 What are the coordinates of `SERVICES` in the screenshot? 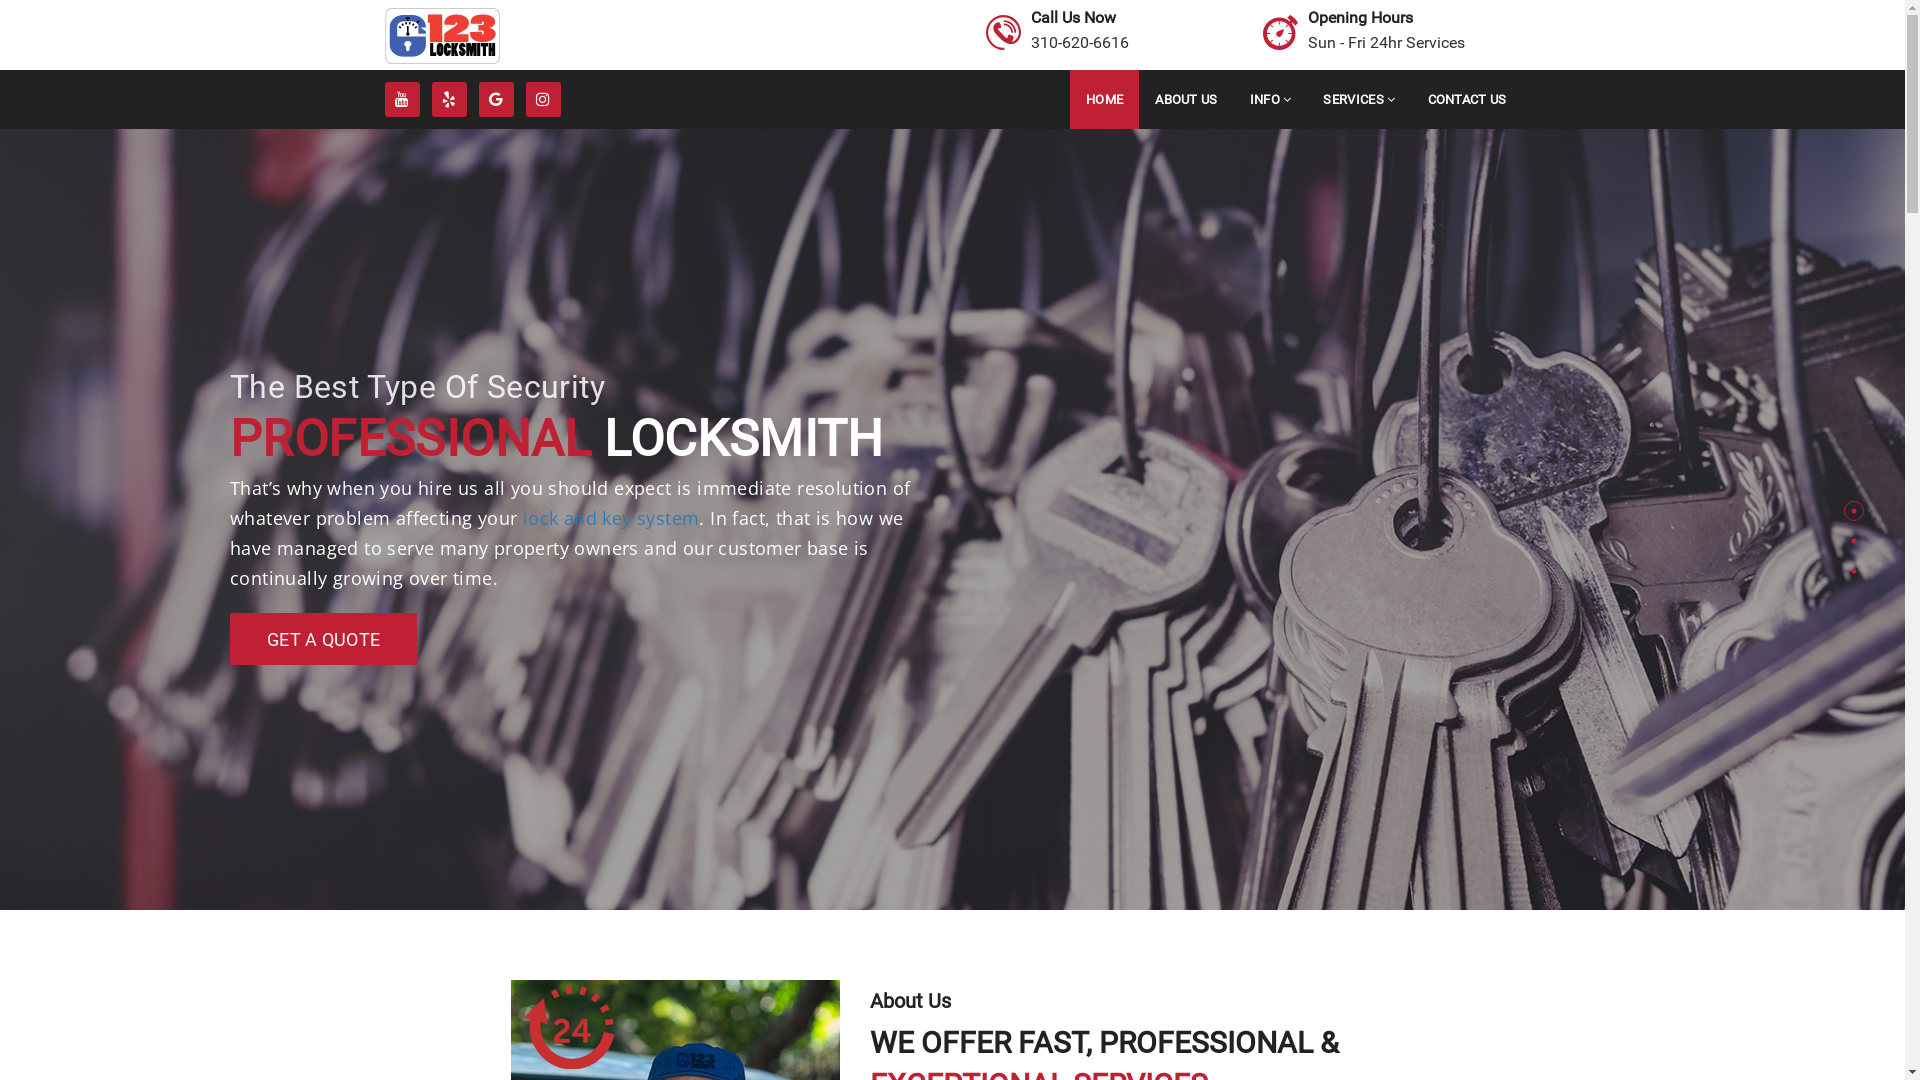 It's located at (1359, 100).